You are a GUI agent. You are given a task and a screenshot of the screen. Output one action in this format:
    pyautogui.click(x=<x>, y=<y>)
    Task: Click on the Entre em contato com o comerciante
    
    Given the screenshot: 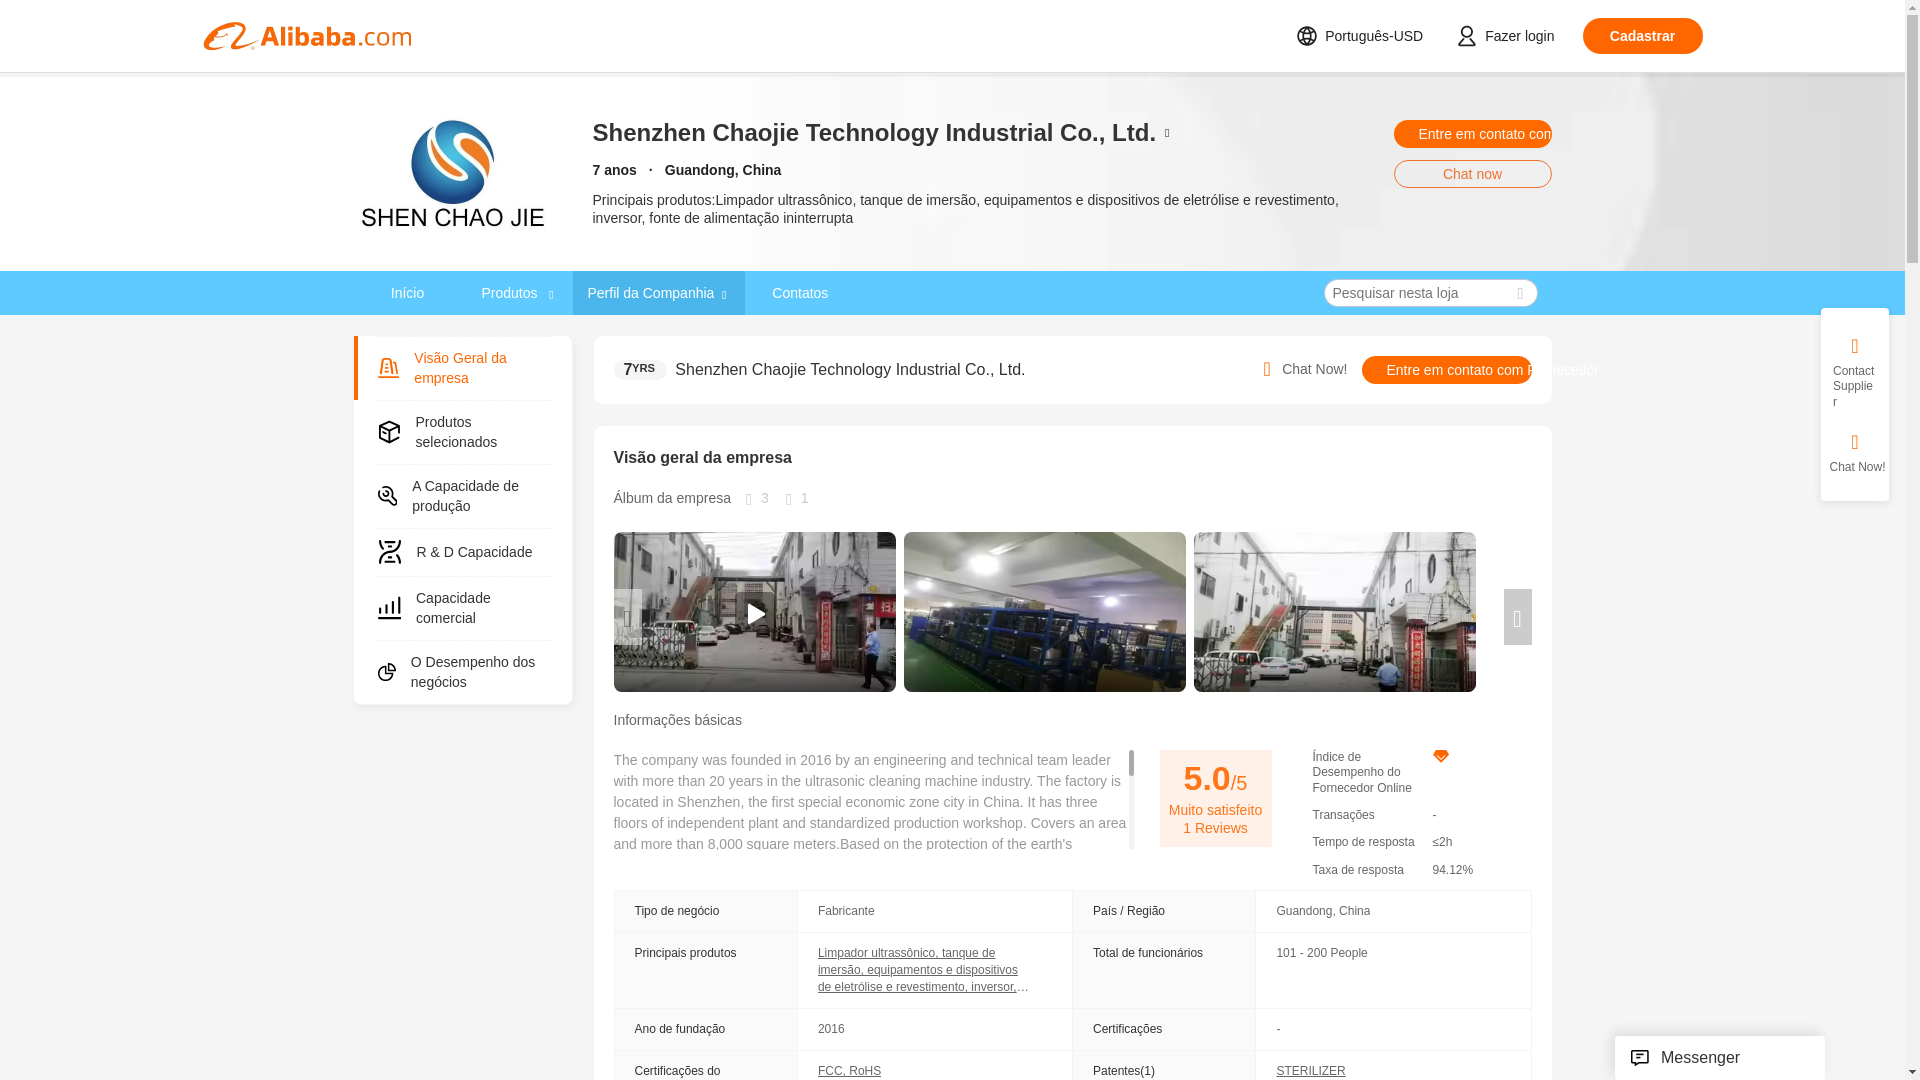 What is the action you would take?
    pyautogui.click(x=1472, y=133)
    